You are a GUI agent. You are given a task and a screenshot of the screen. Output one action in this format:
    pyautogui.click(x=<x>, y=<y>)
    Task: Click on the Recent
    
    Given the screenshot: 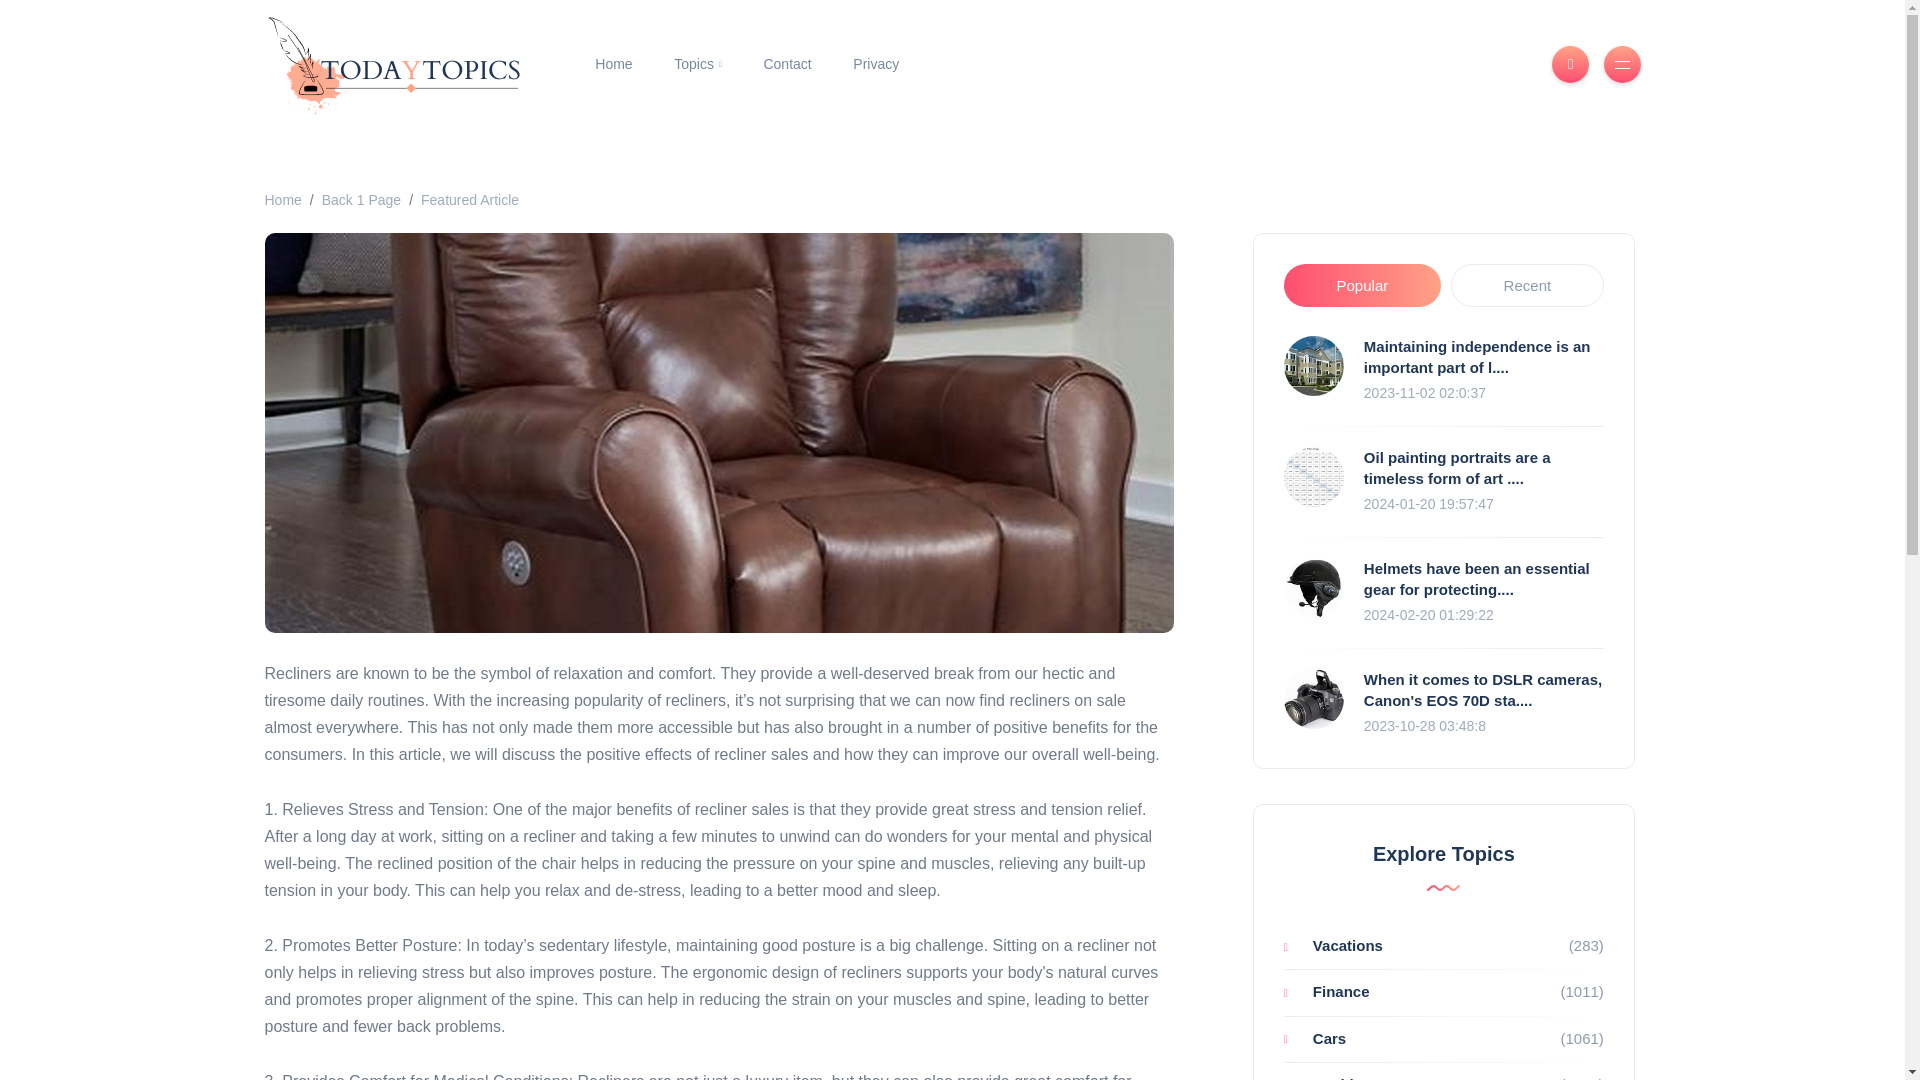 What is the action you would take?
    pyautogui.click(x=1527, y=285)
    